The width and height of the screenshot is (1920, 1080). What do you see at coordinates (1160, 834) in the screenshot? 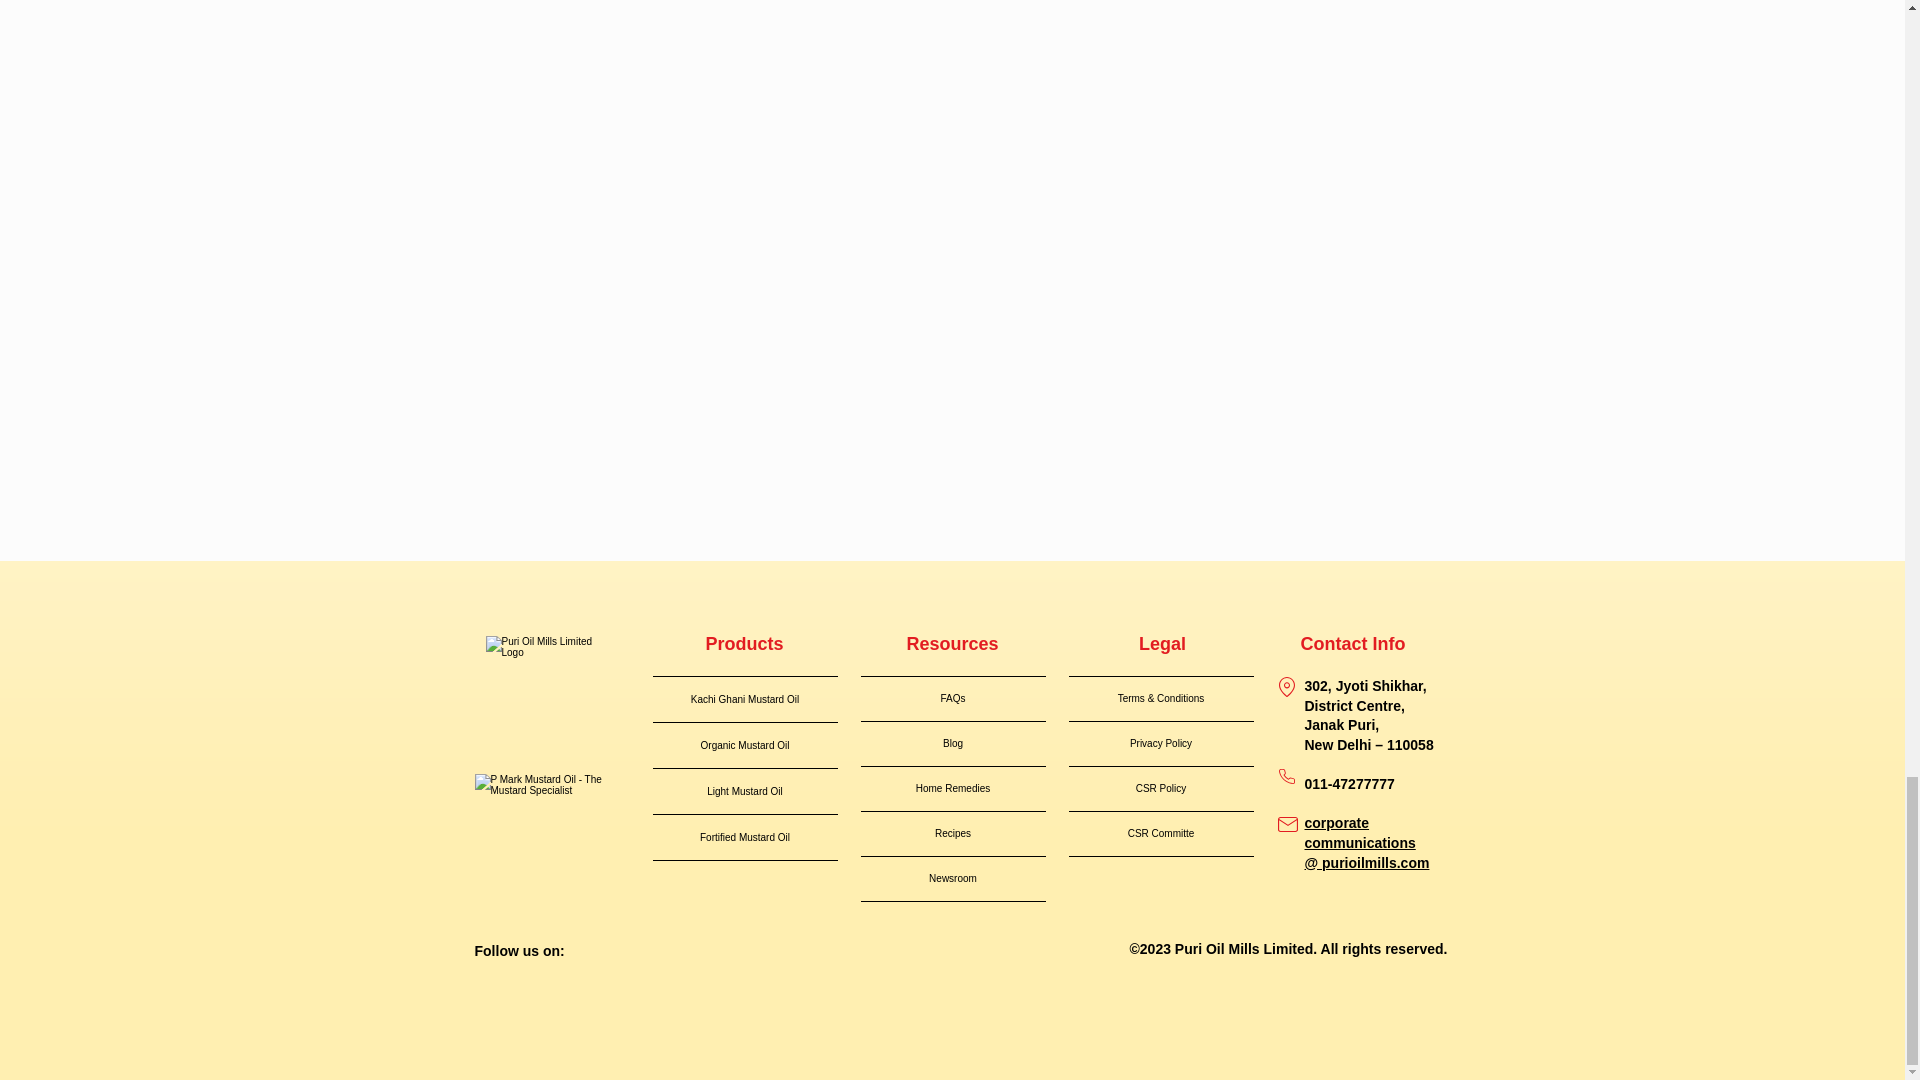
I see `CSR Committe` at bounding box center [1160, 834].